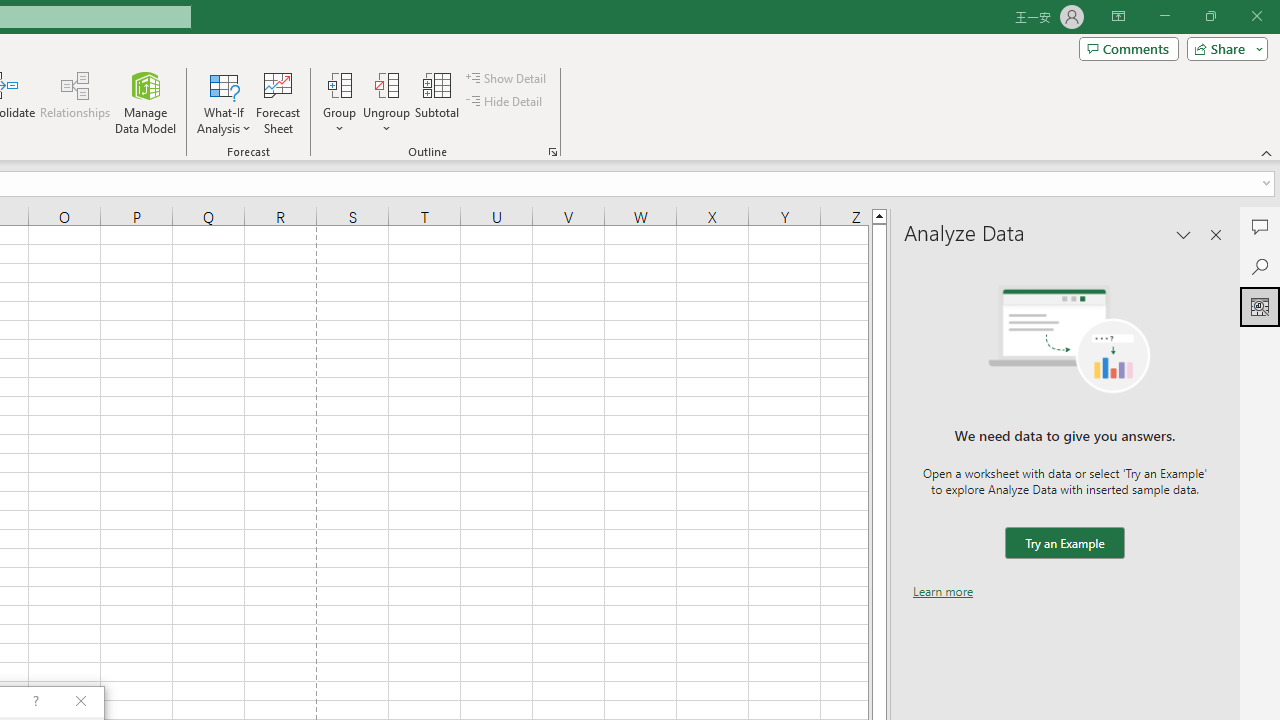  Describe the element at coordinates (1256, 16) in the screenshot. I see `Close` at that location.